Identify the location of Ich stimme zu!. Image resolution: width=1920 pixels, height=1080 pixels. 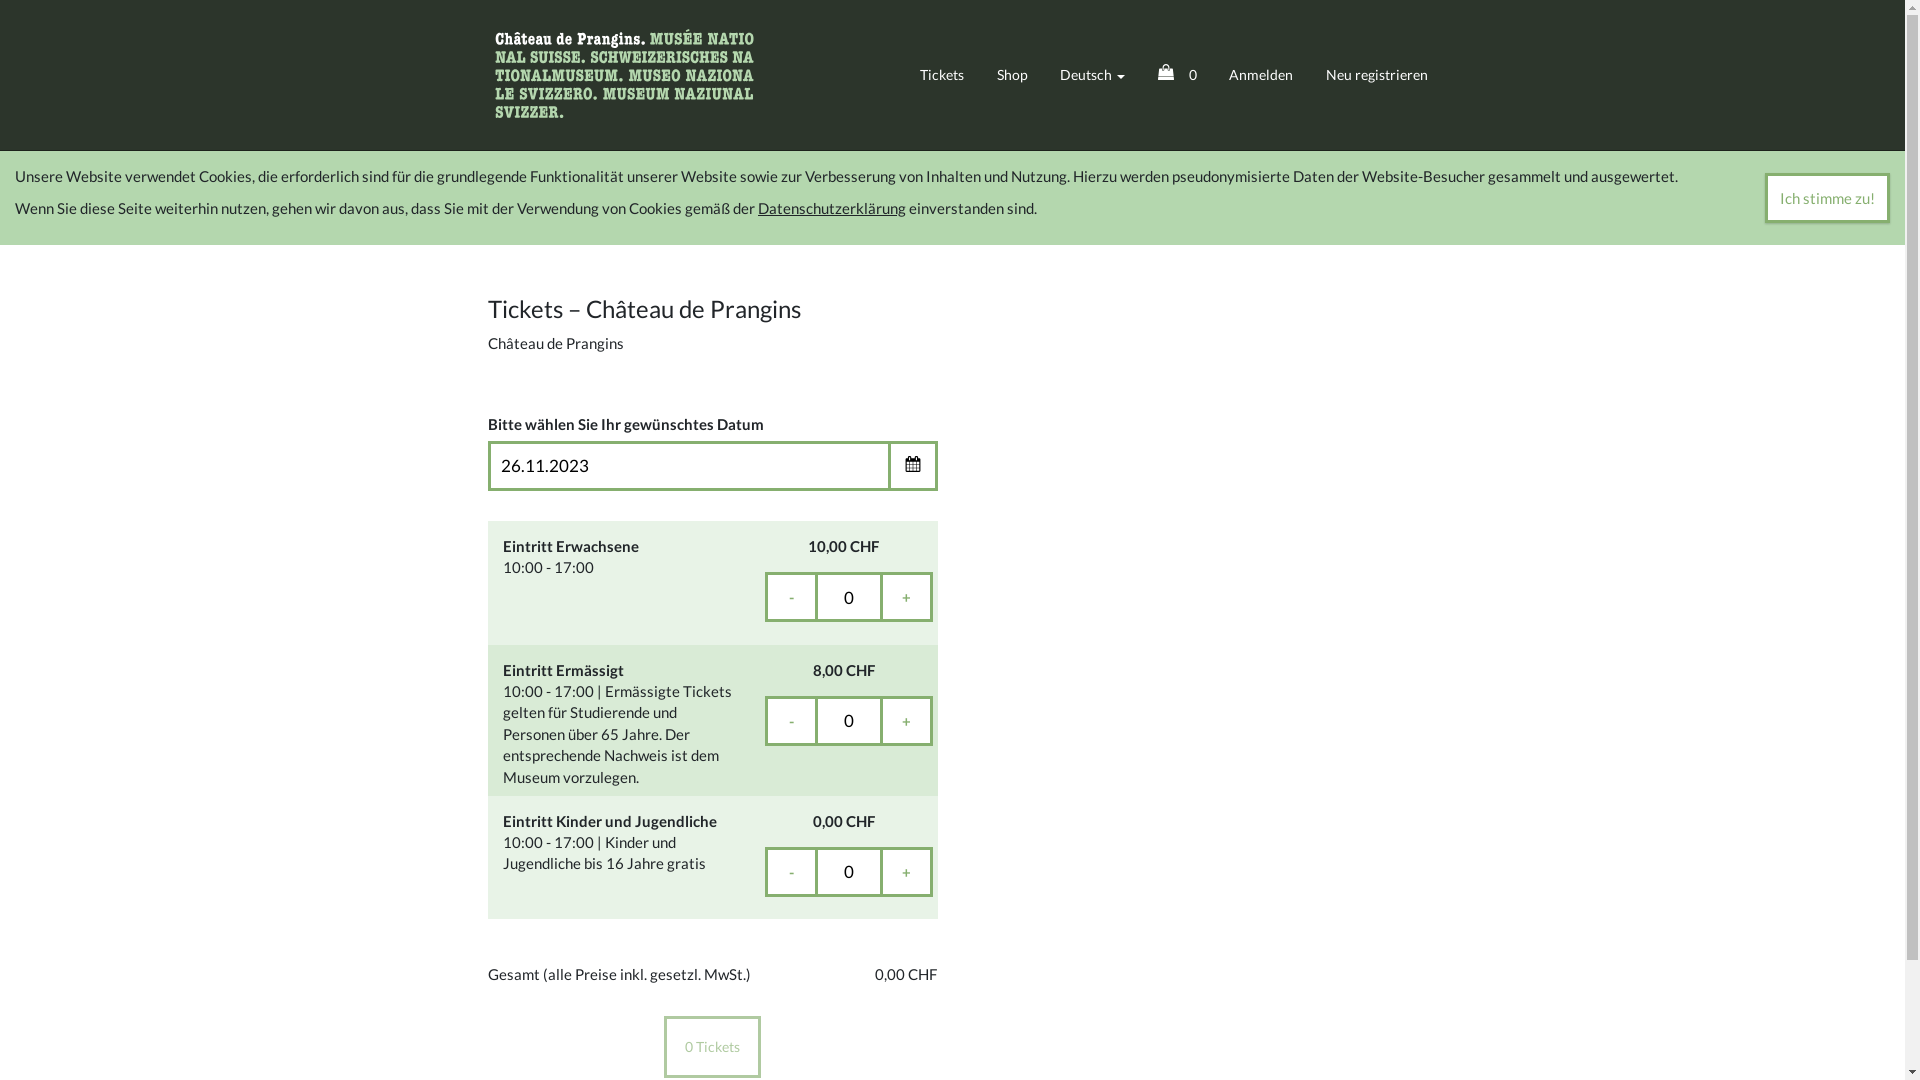
(1842, 198).